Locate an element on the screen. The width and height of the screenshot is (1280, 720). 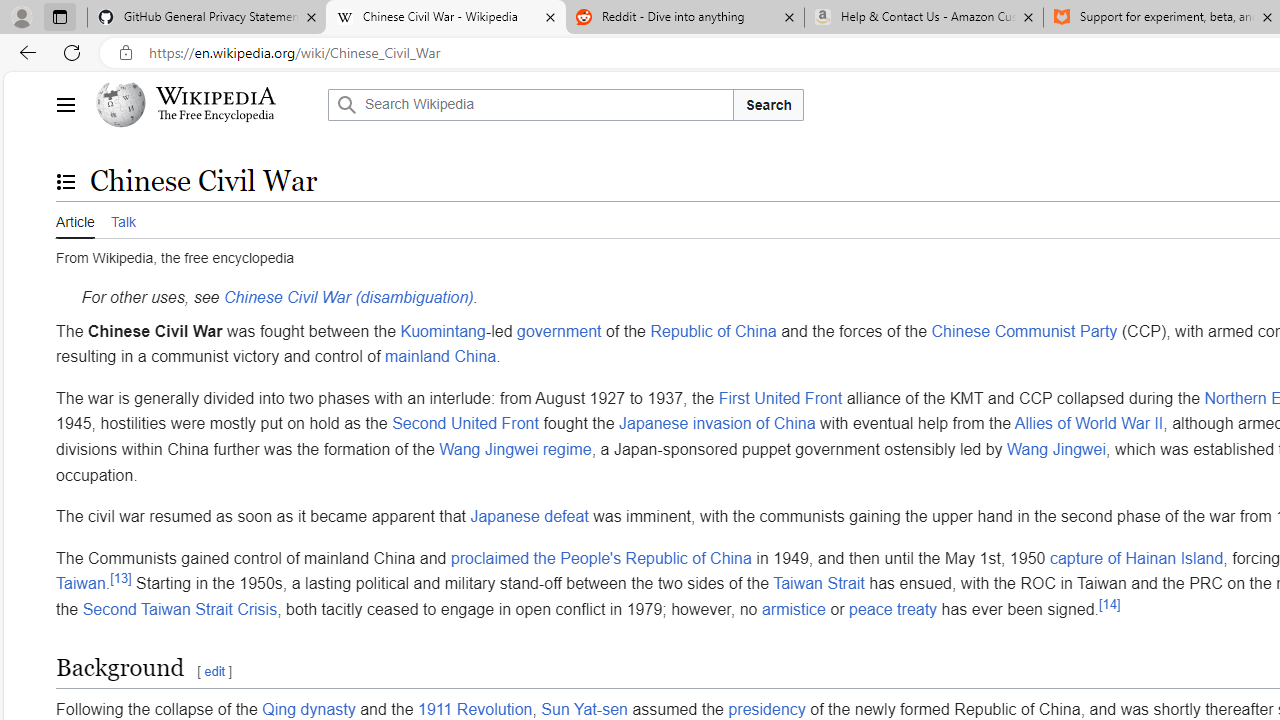
Allies of World War II is located at coordinates (1088, 423).